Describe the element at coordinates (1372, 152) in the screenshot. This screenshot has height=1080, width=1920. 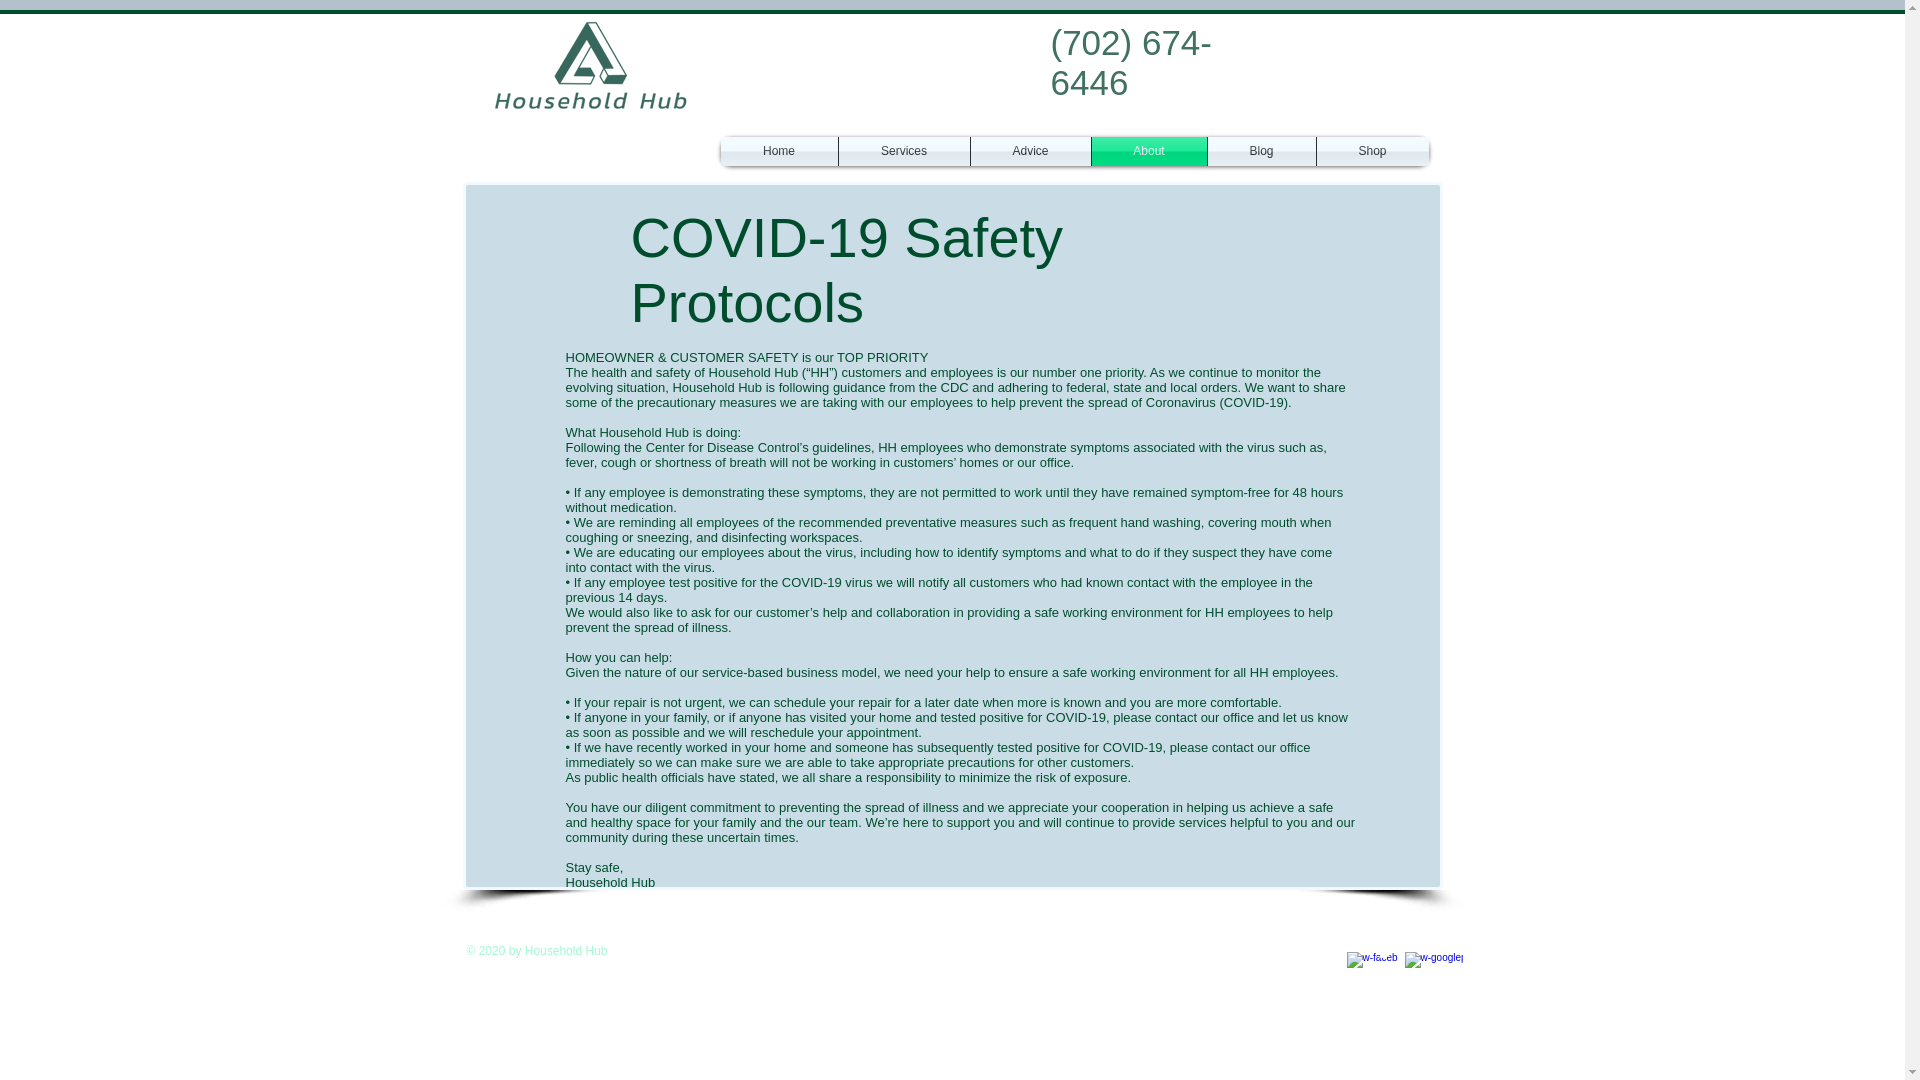
I see `Shop` at that location.